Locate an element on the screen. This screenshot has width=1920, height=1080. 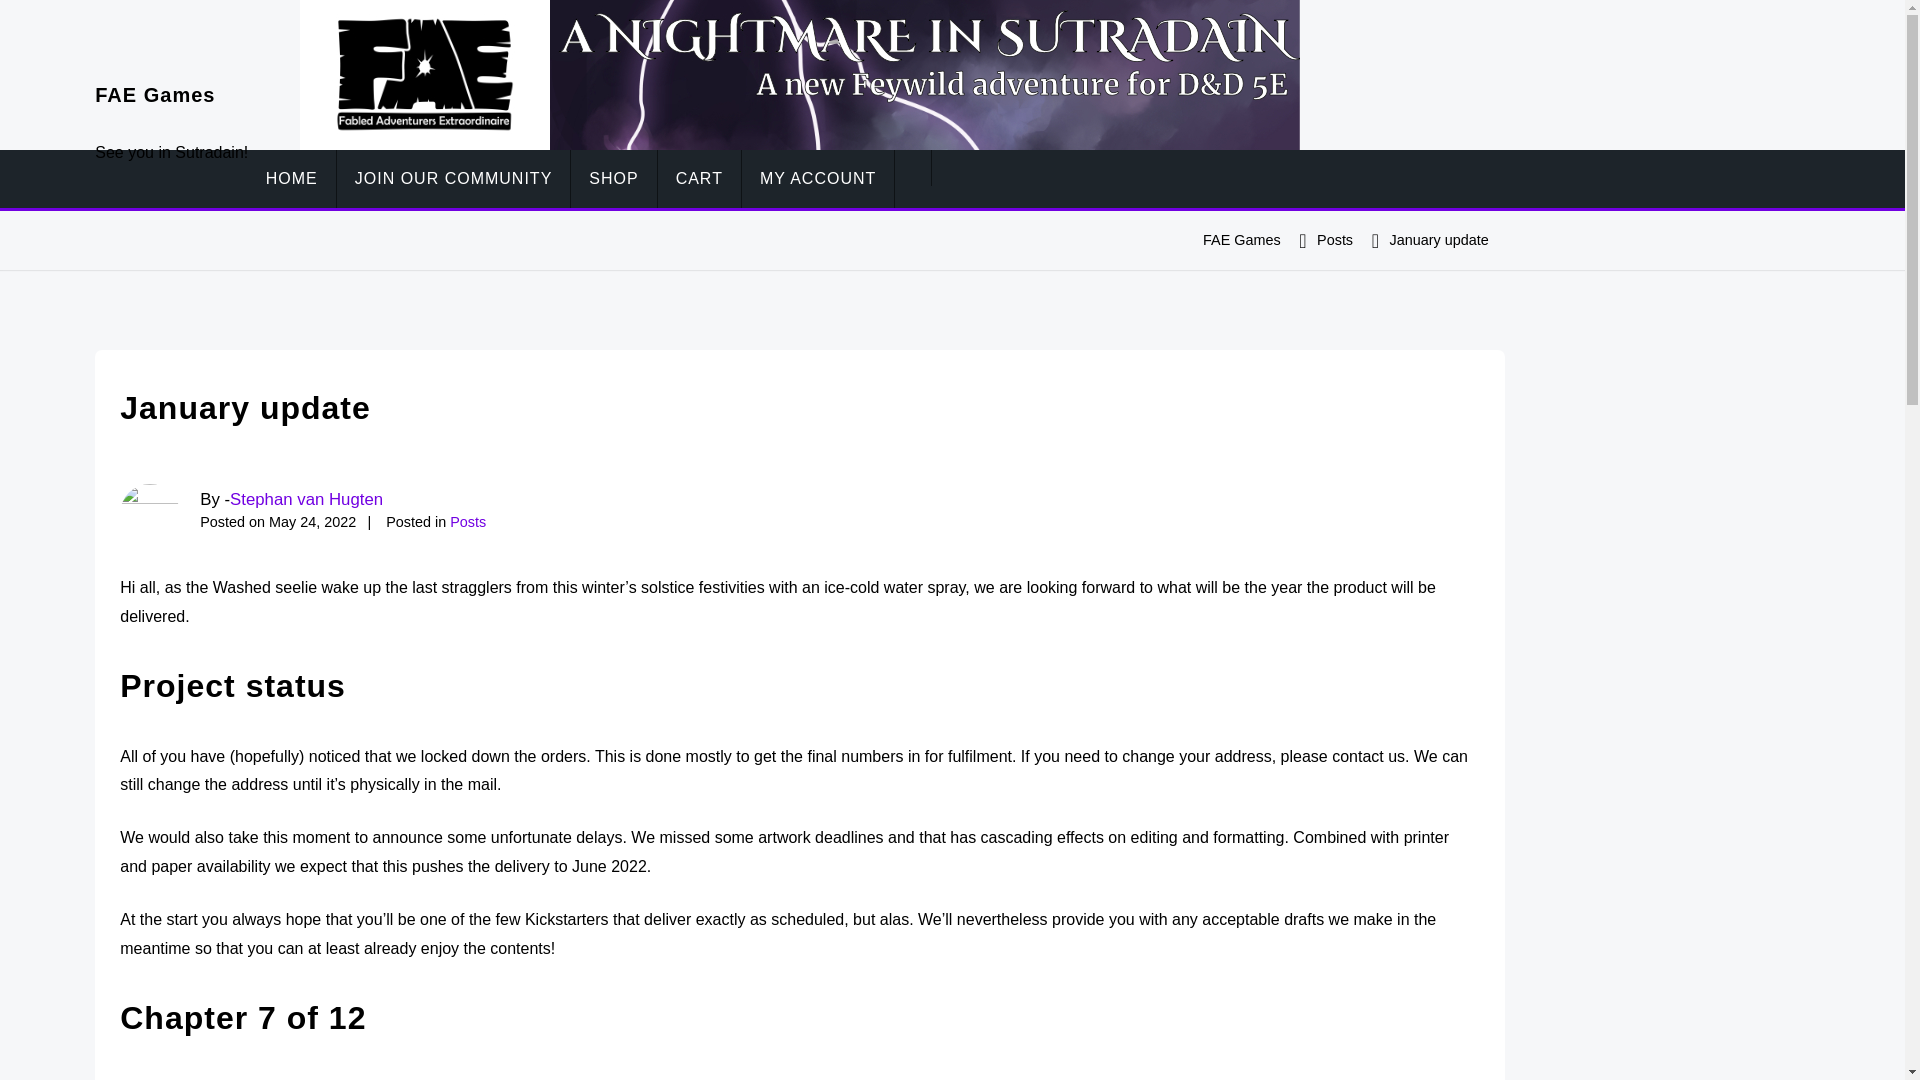
FAE Games is located at coordinates (154, 94).